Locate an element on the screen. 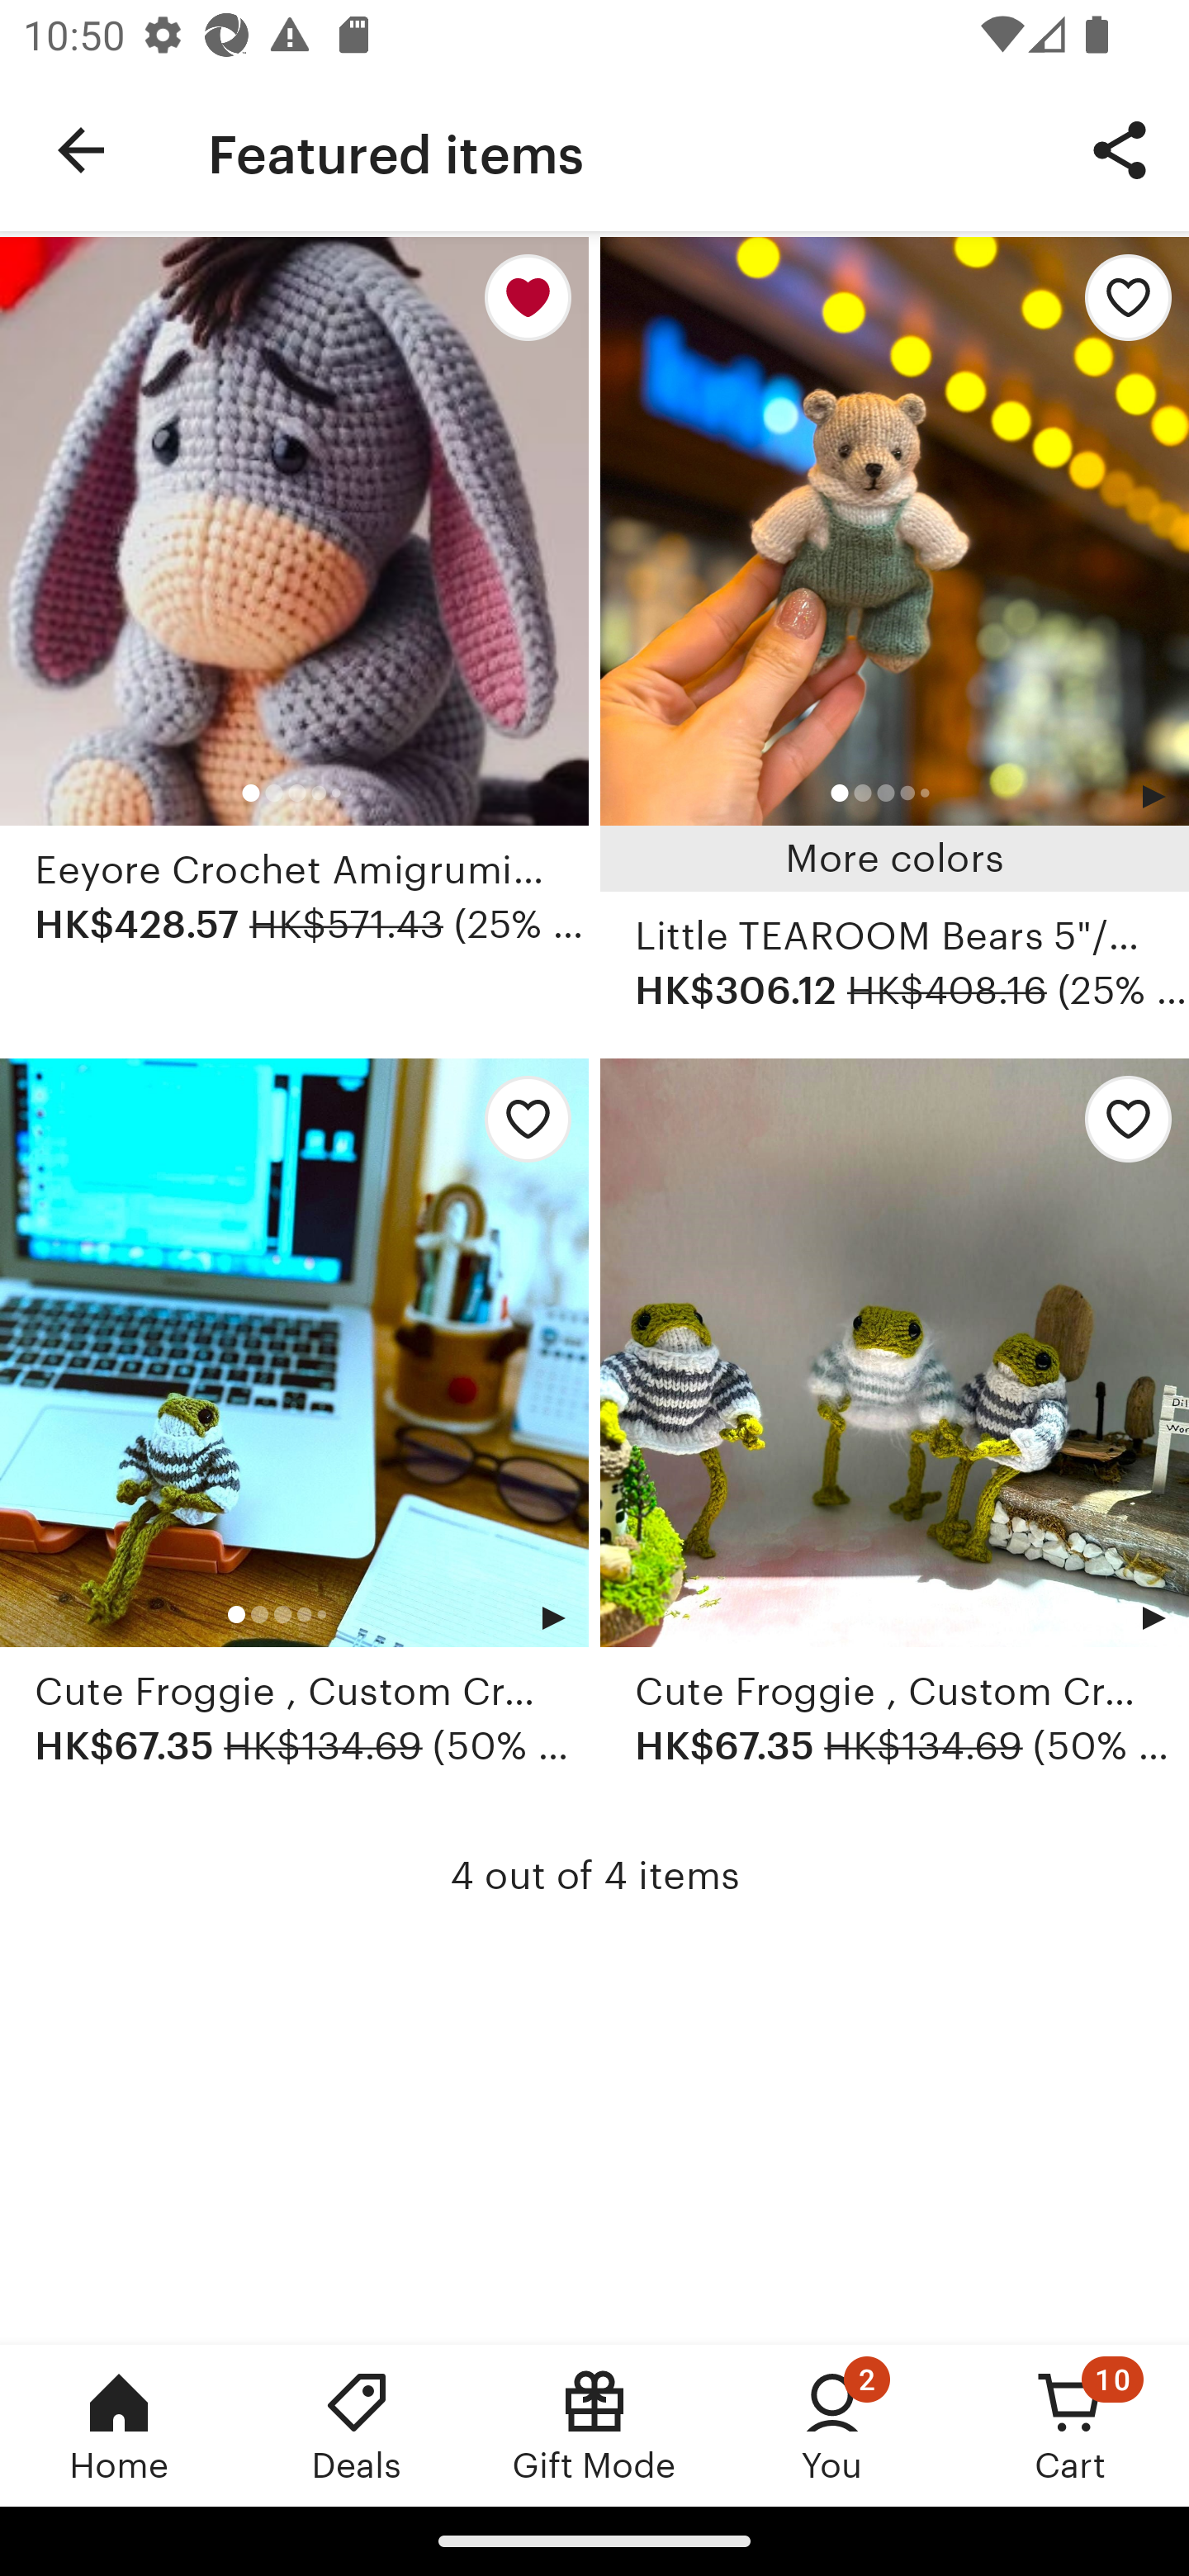  Navigate up is located at coordinates (81, 150).